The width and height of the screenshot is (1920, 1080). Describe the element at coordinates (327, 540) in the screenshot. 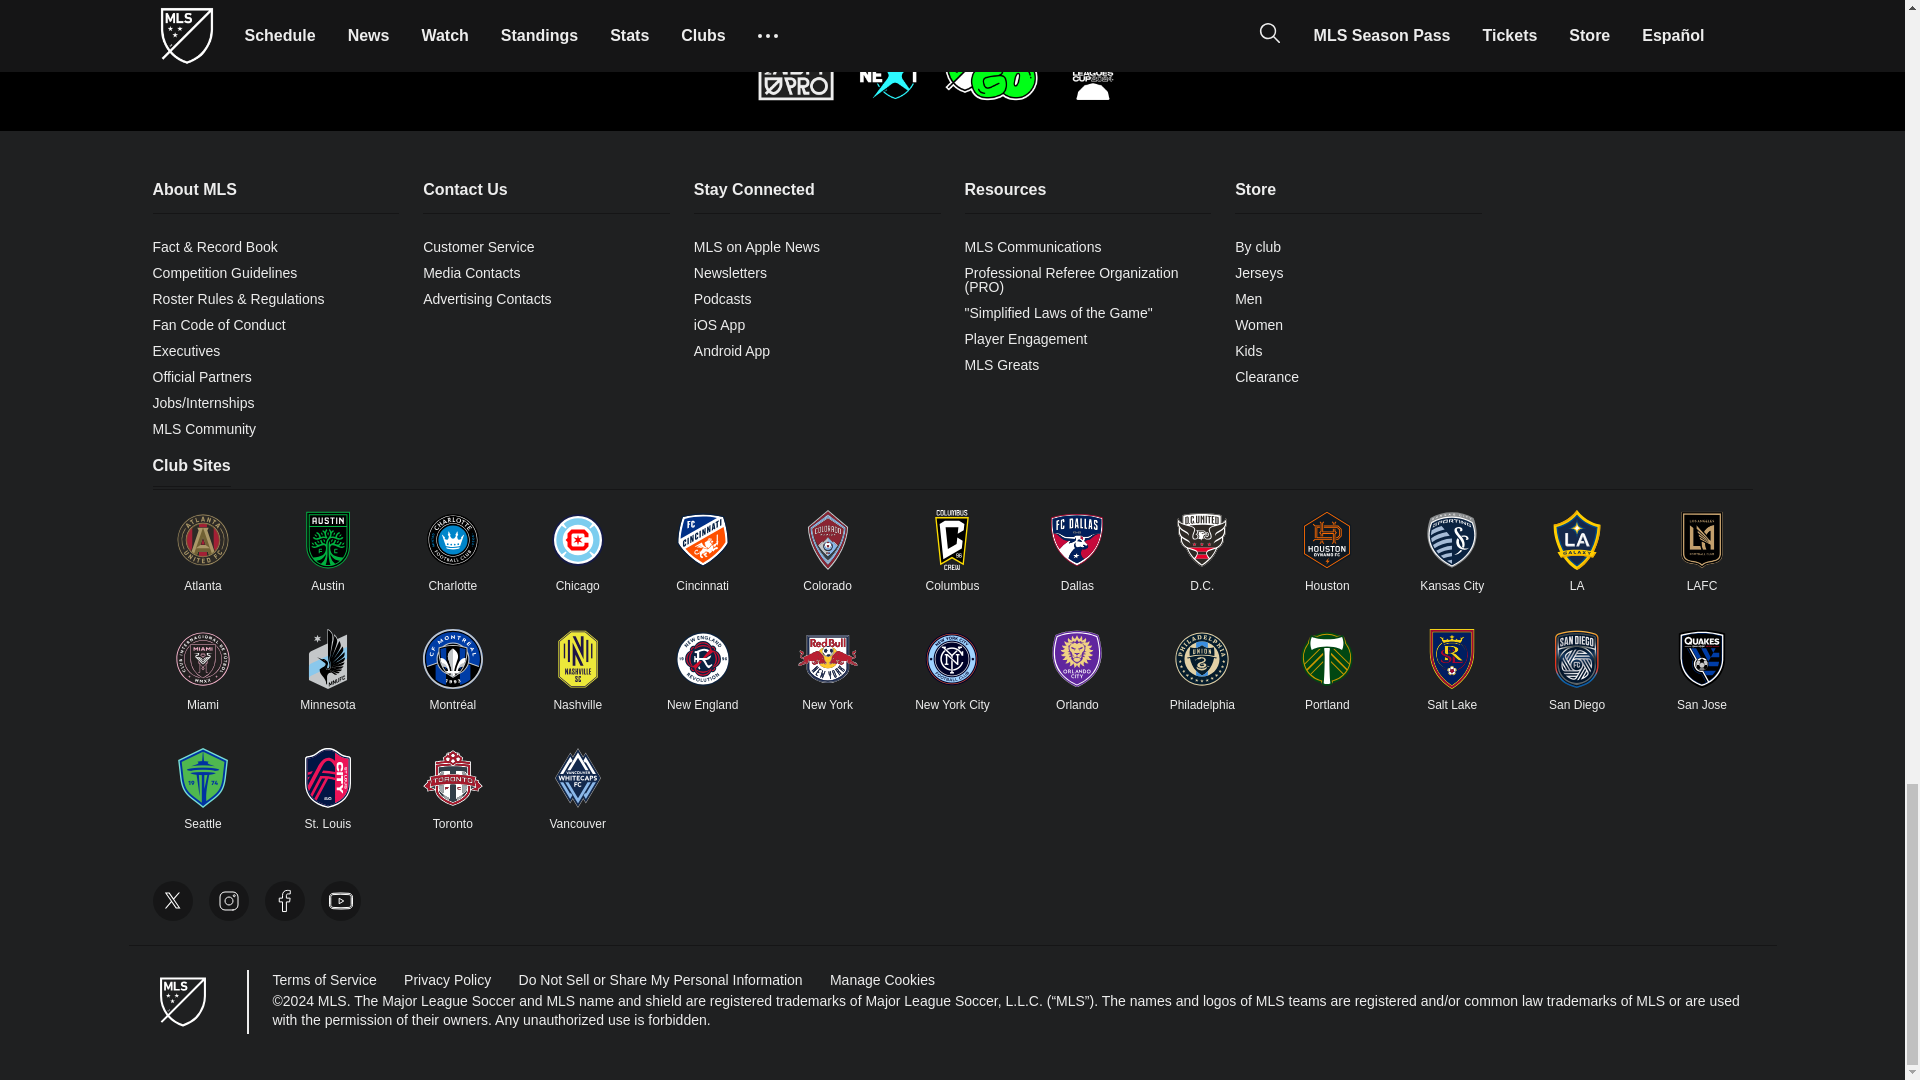

I see `Link to Austin` at that location.